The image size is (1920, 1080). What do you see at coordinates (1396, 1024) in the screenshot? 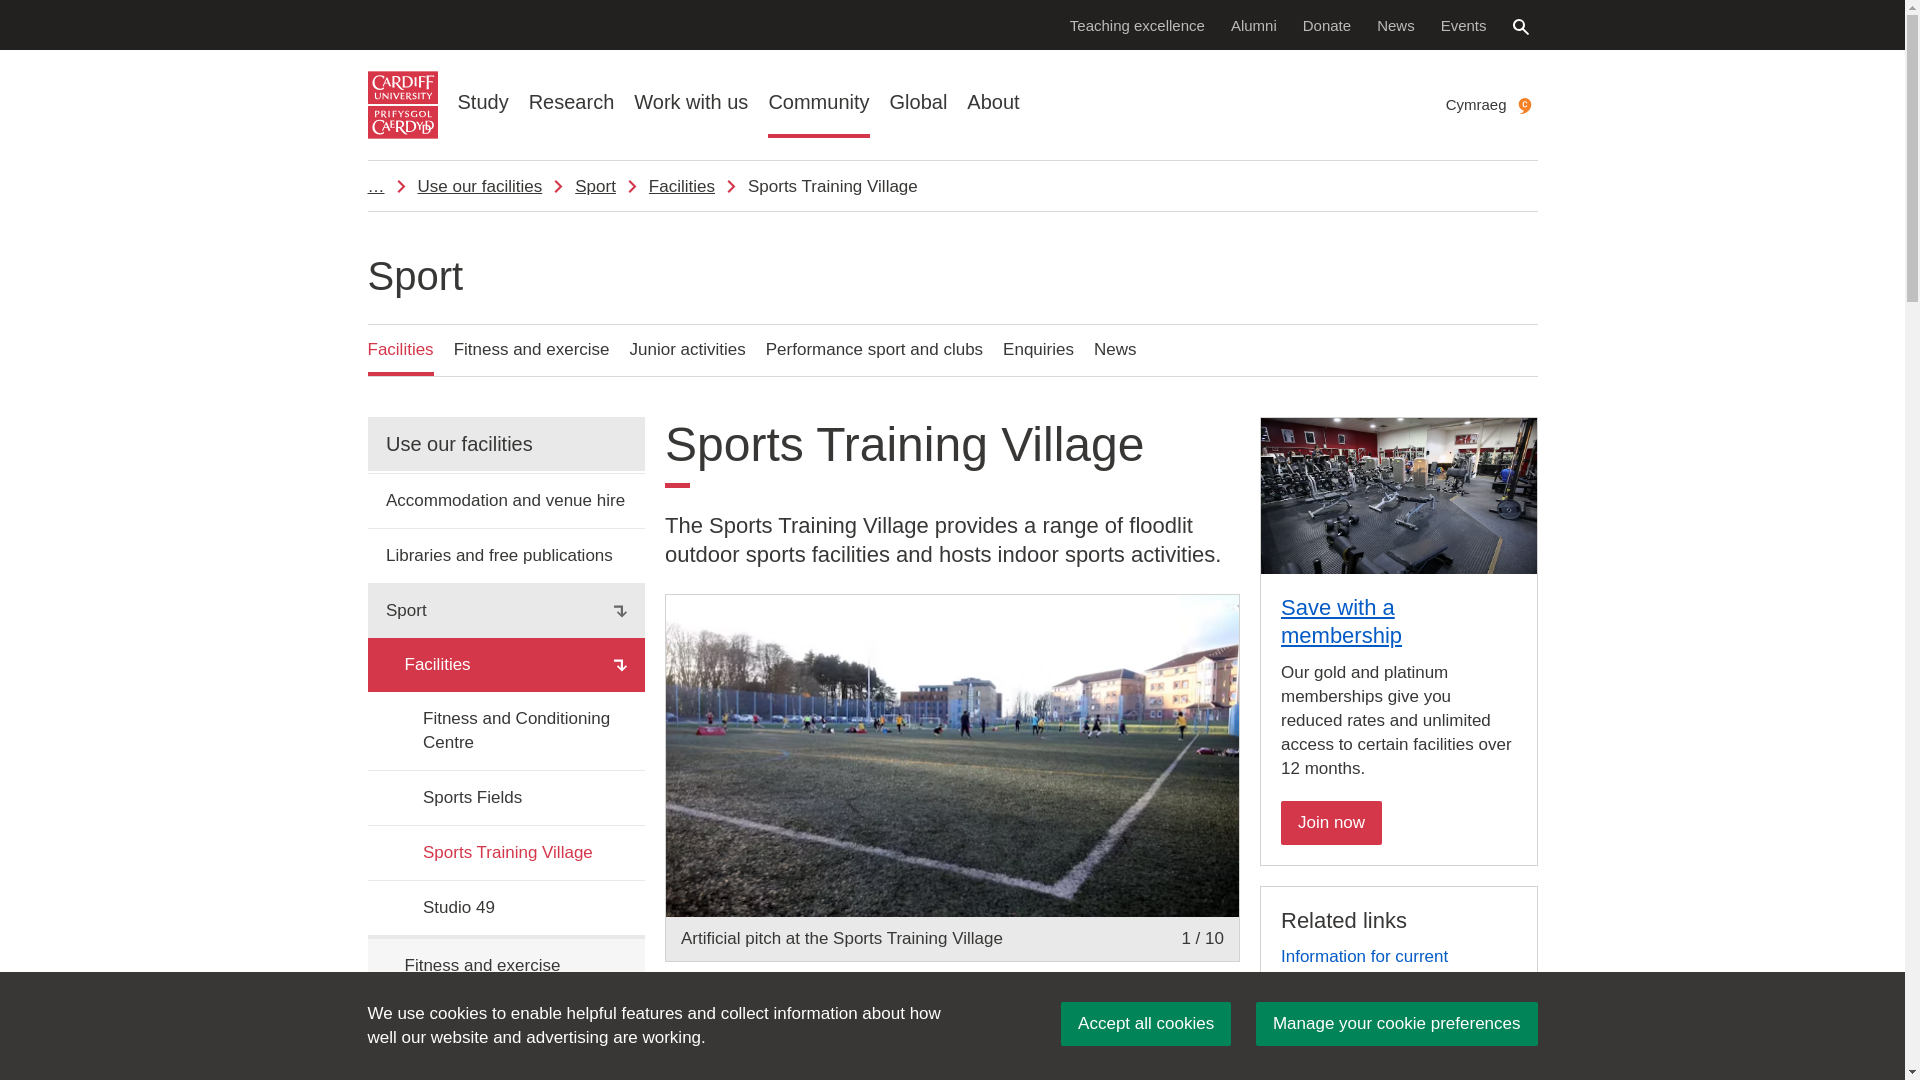
I see `Manage your cookie preferences` at bounding box center [1396, 1024].